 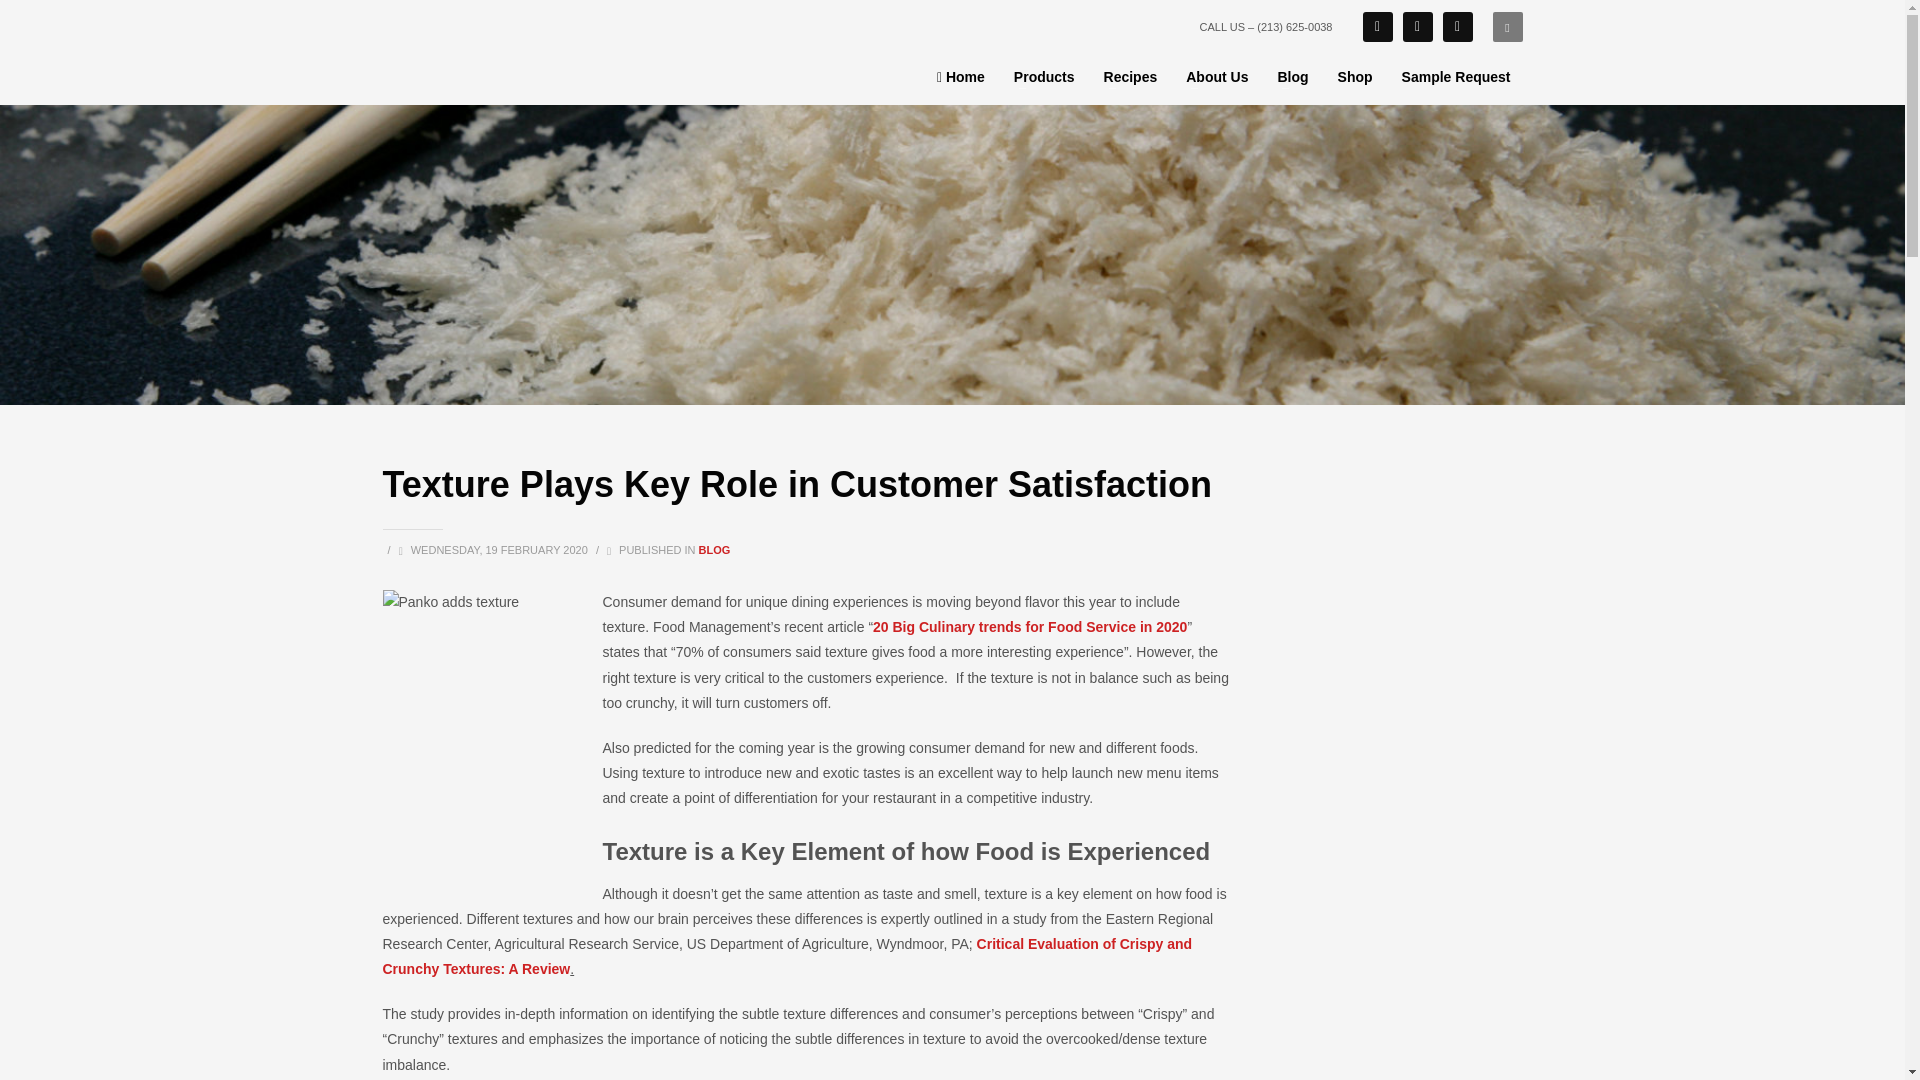 What do you see at coordinates (1292, 76) in the screenshot?
I see `Blog` at bounding box center [1292, 76].